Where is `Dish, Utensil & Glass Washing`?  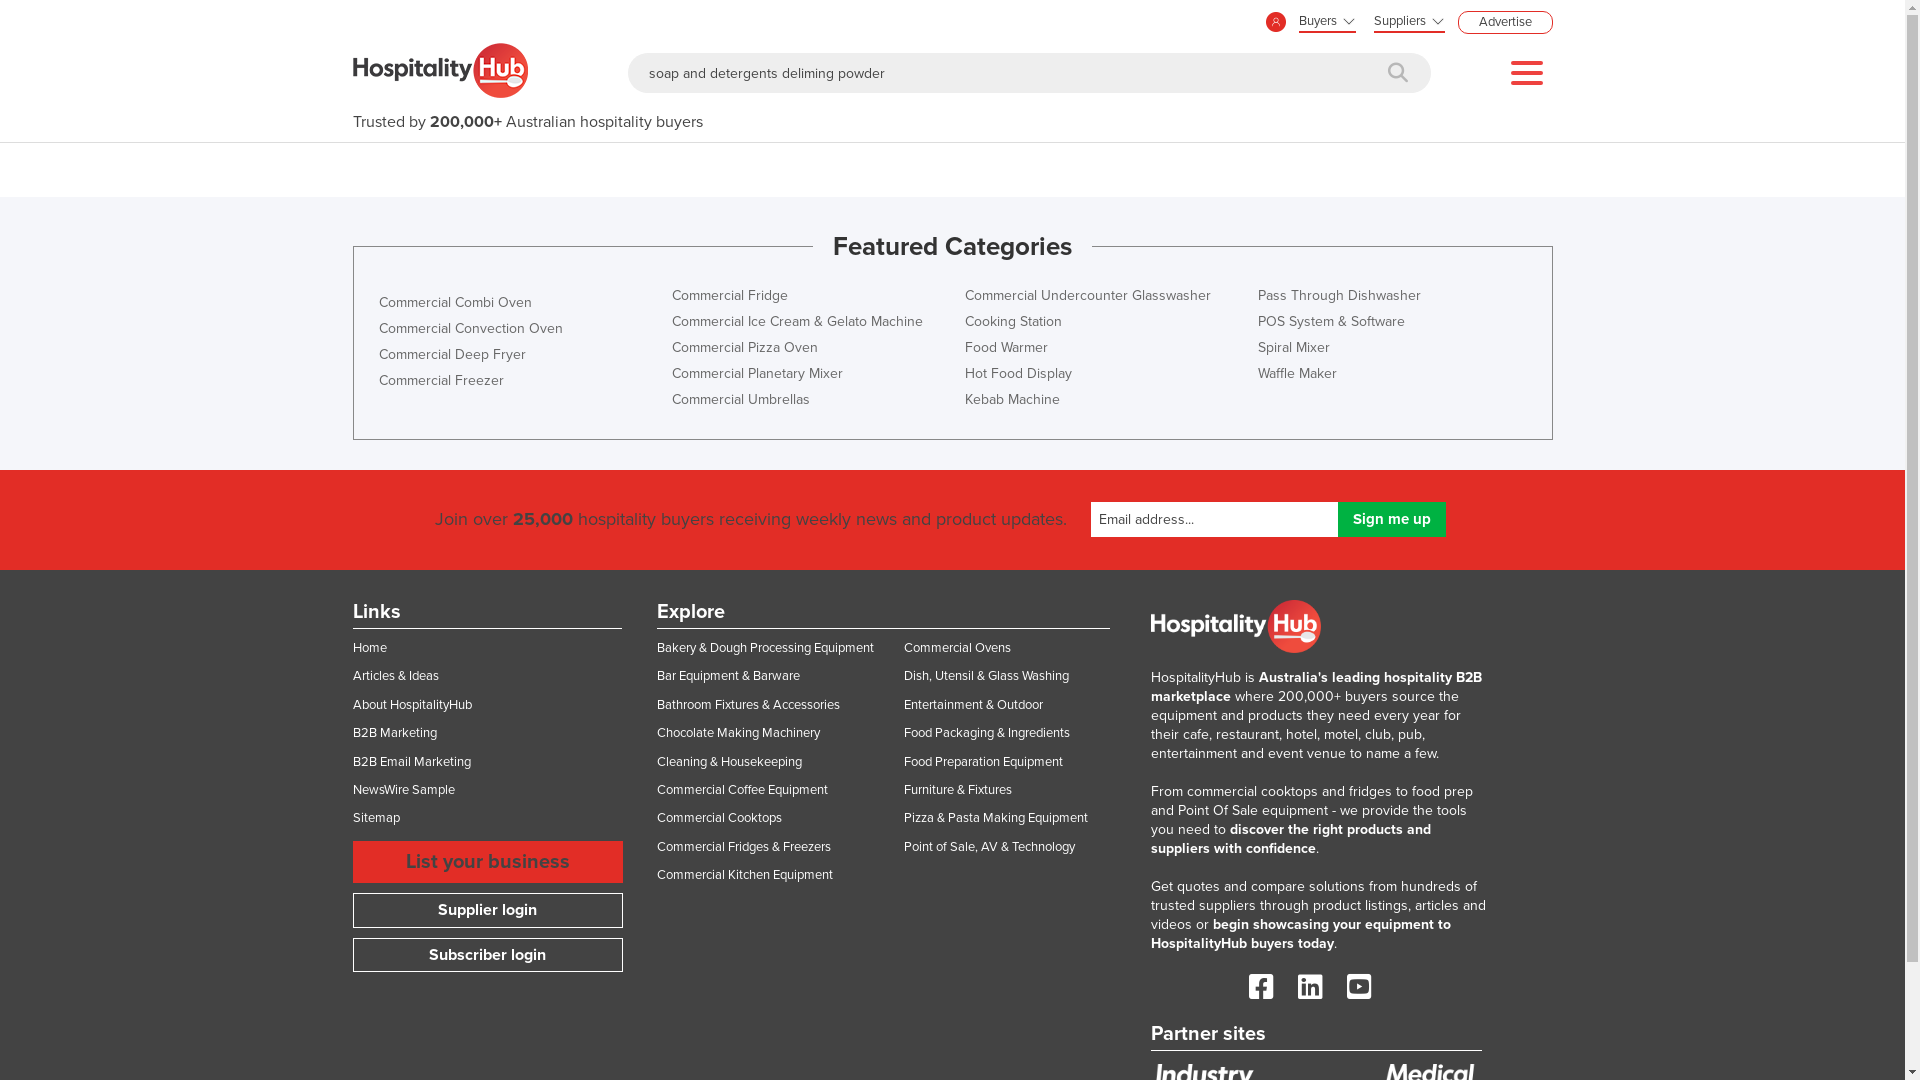
Dish, Utensil & Glass Washing is located at coordinates (986, 676).